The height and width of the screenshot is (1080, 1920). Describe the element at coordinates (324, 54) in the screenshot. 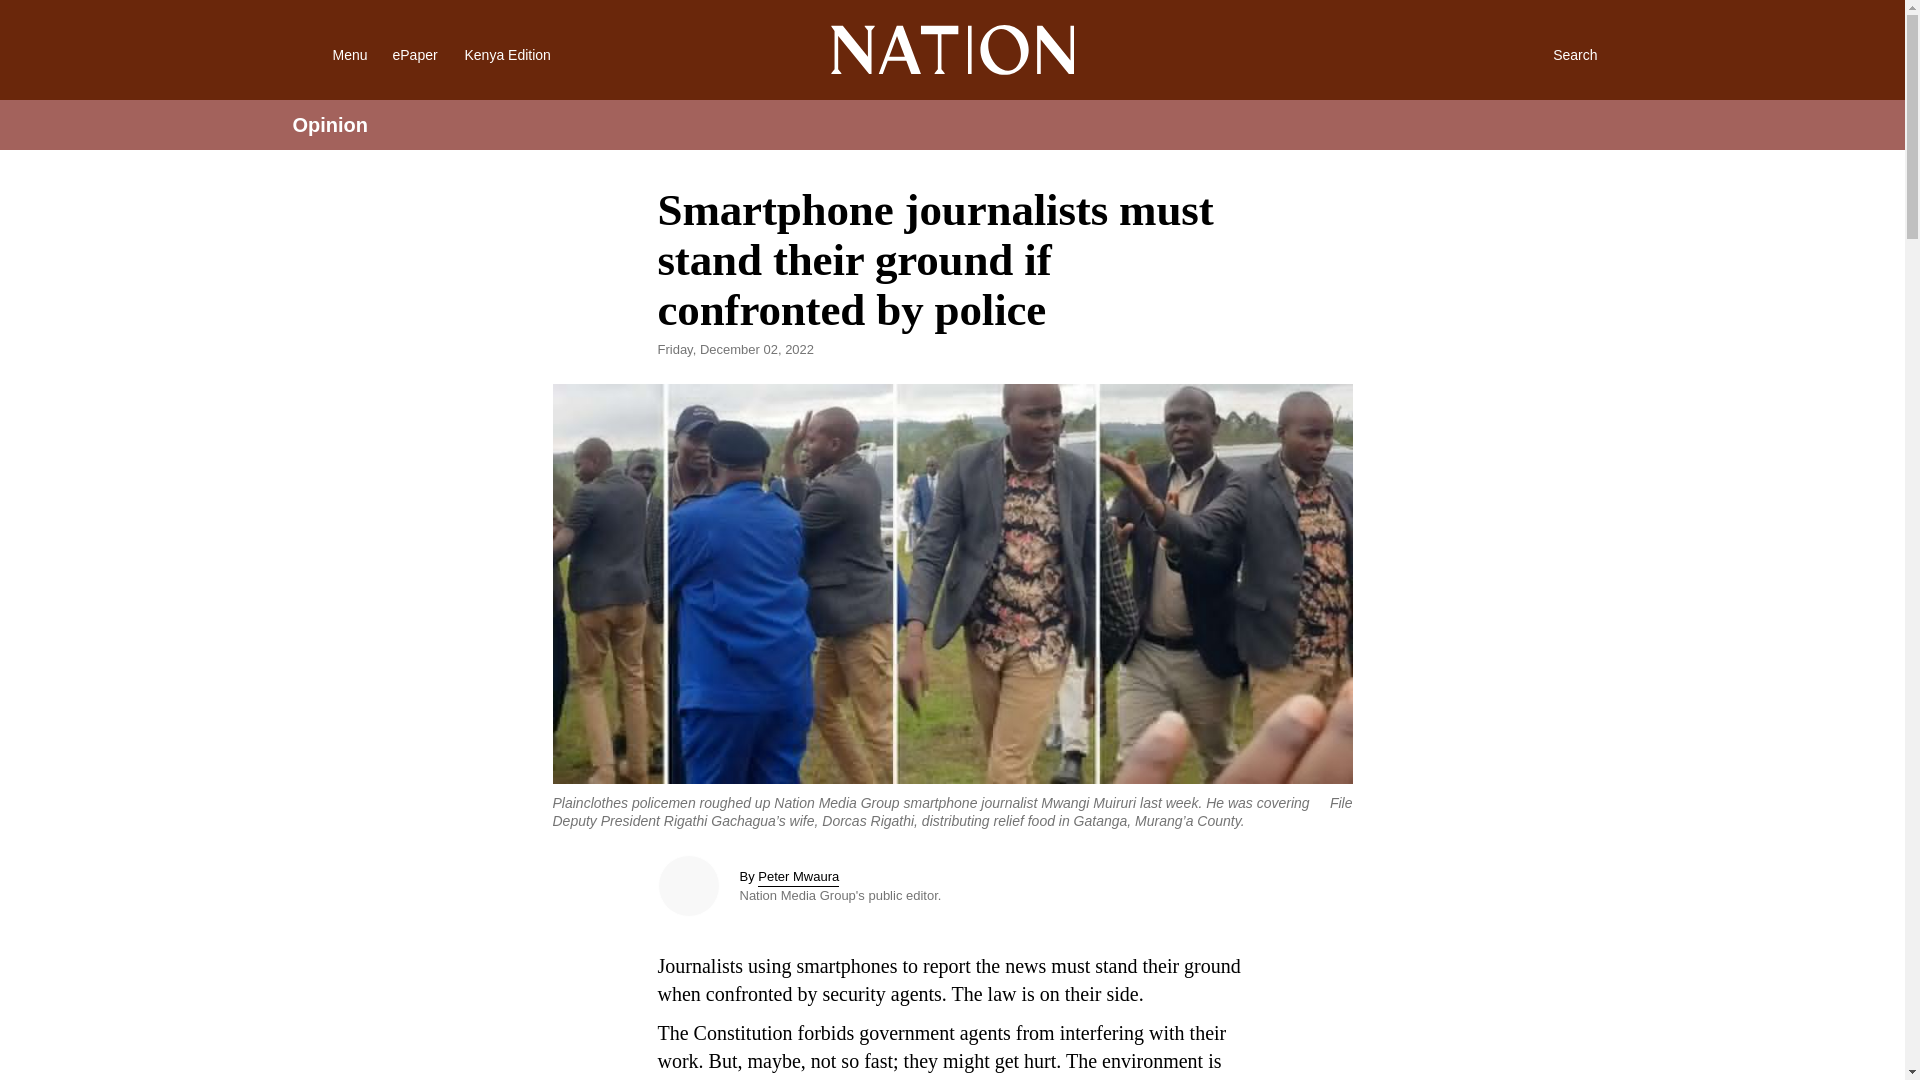

I see `Menu` at that location.